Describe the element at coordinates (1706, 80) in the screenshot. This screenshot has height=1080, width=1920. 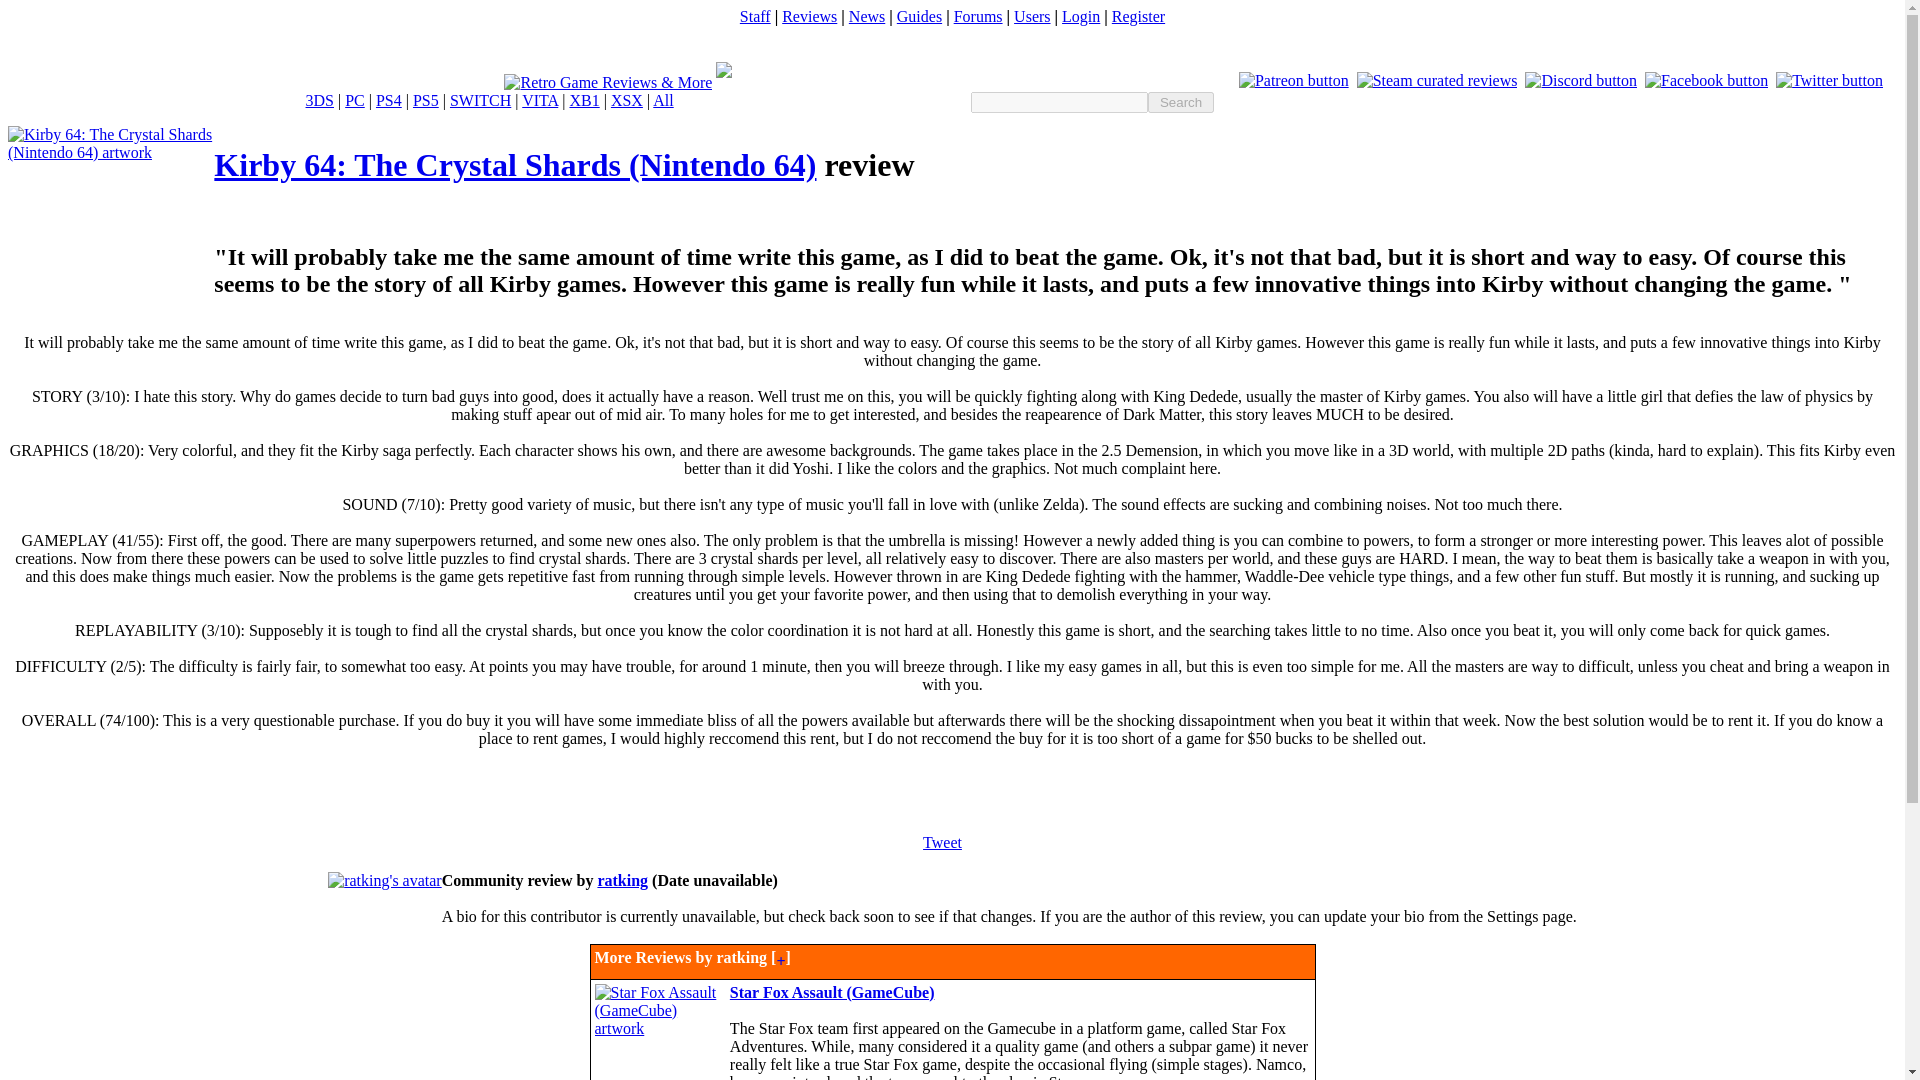
I see `HonestGamers on Facebook` at that location.